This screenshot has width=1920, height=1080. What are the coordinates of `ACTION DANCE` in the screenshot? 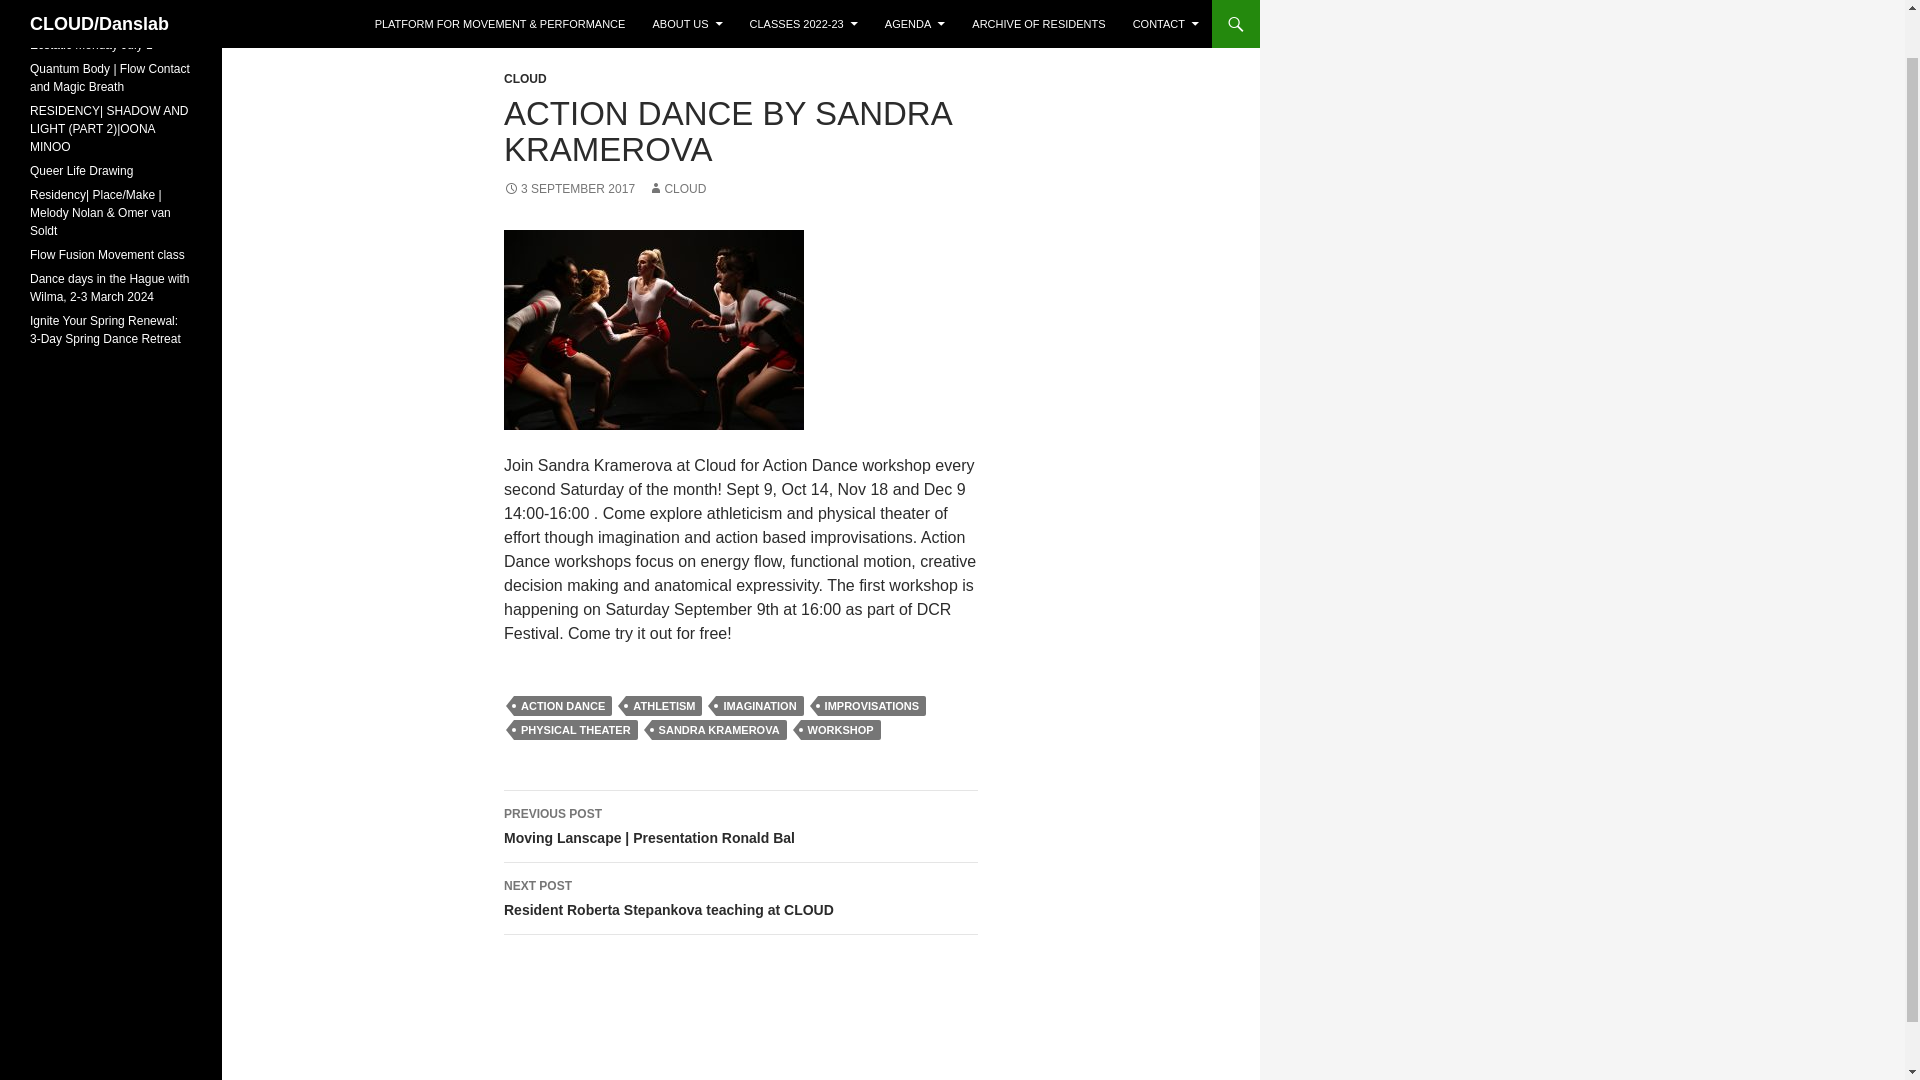 It's located at (563, 706).